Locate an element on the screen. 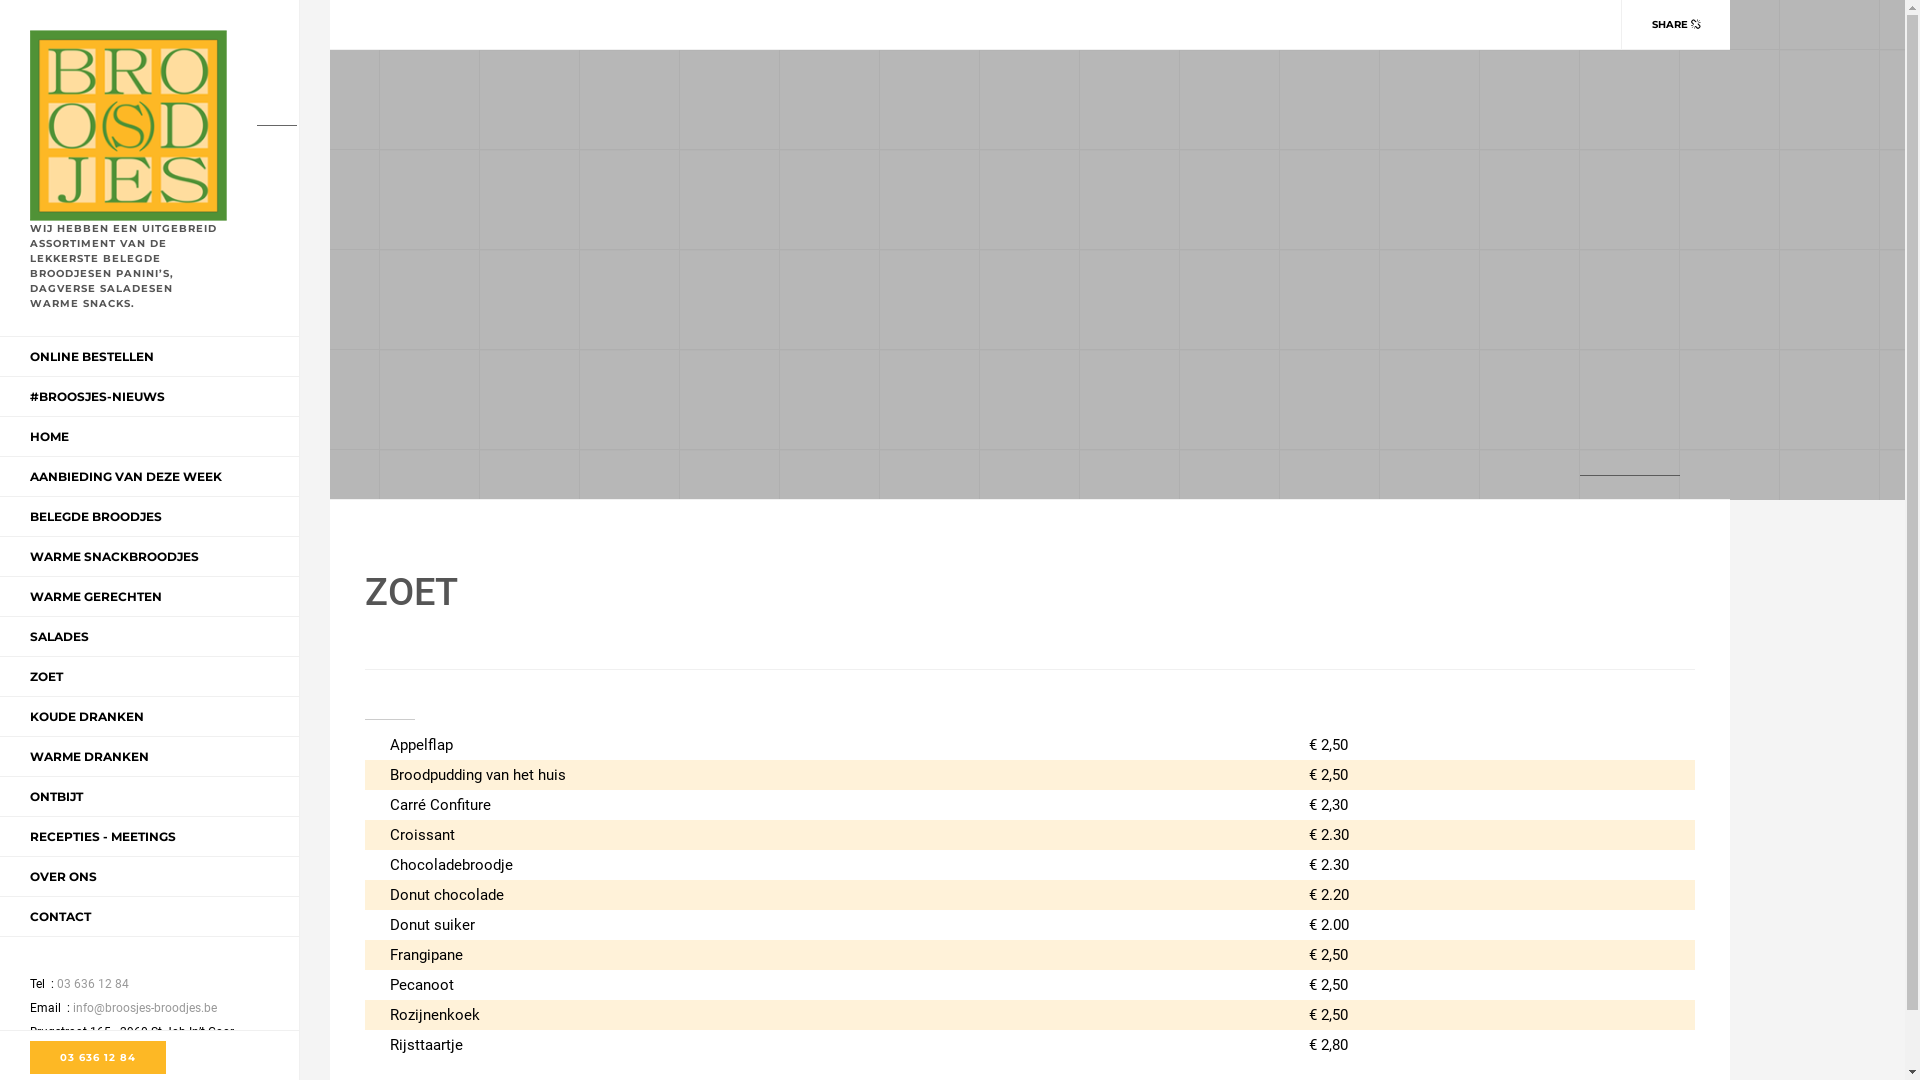 The height and width of the screenshot is (1080, 1920). SALADES is located at coordinates (60, 636).